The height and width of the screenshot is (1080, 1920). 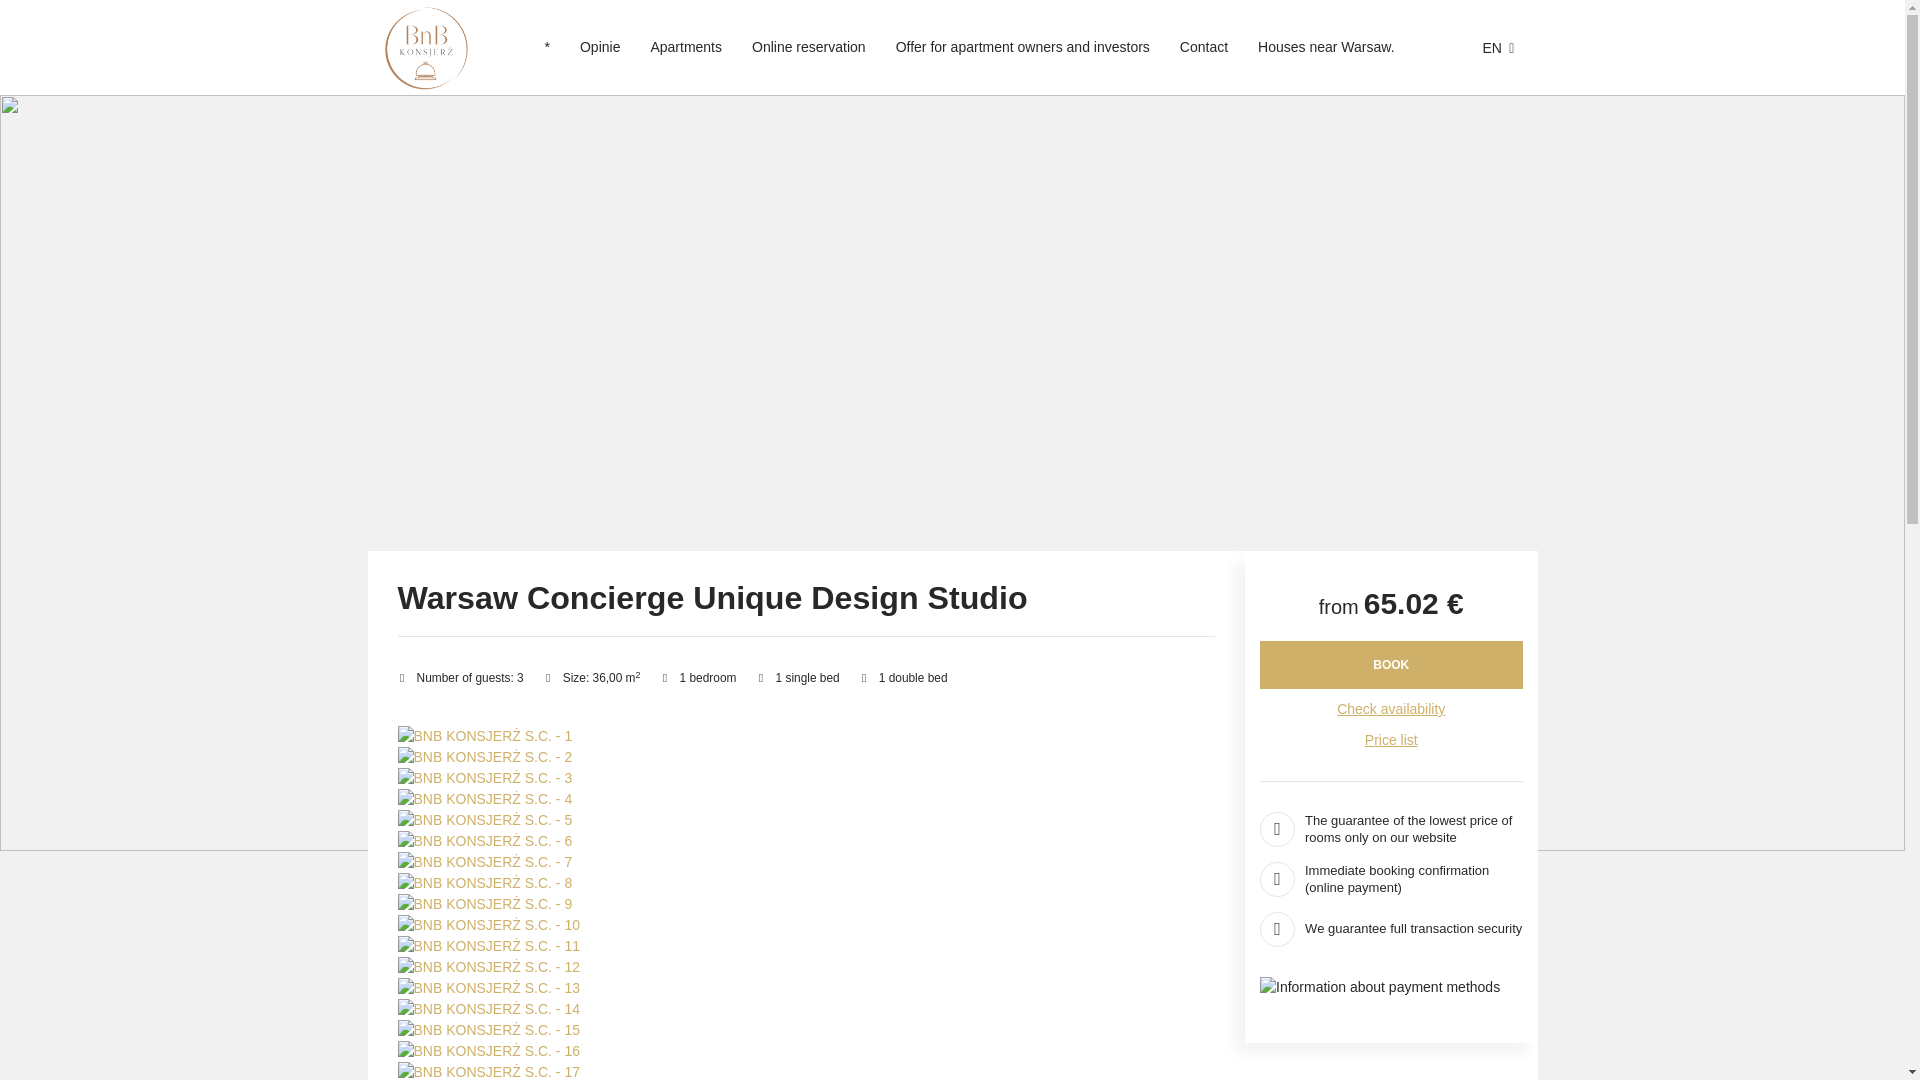 What do you see at coordinates (686, 47) in the screenshot?
I see `Apartments` at bounding box center [686, 47].